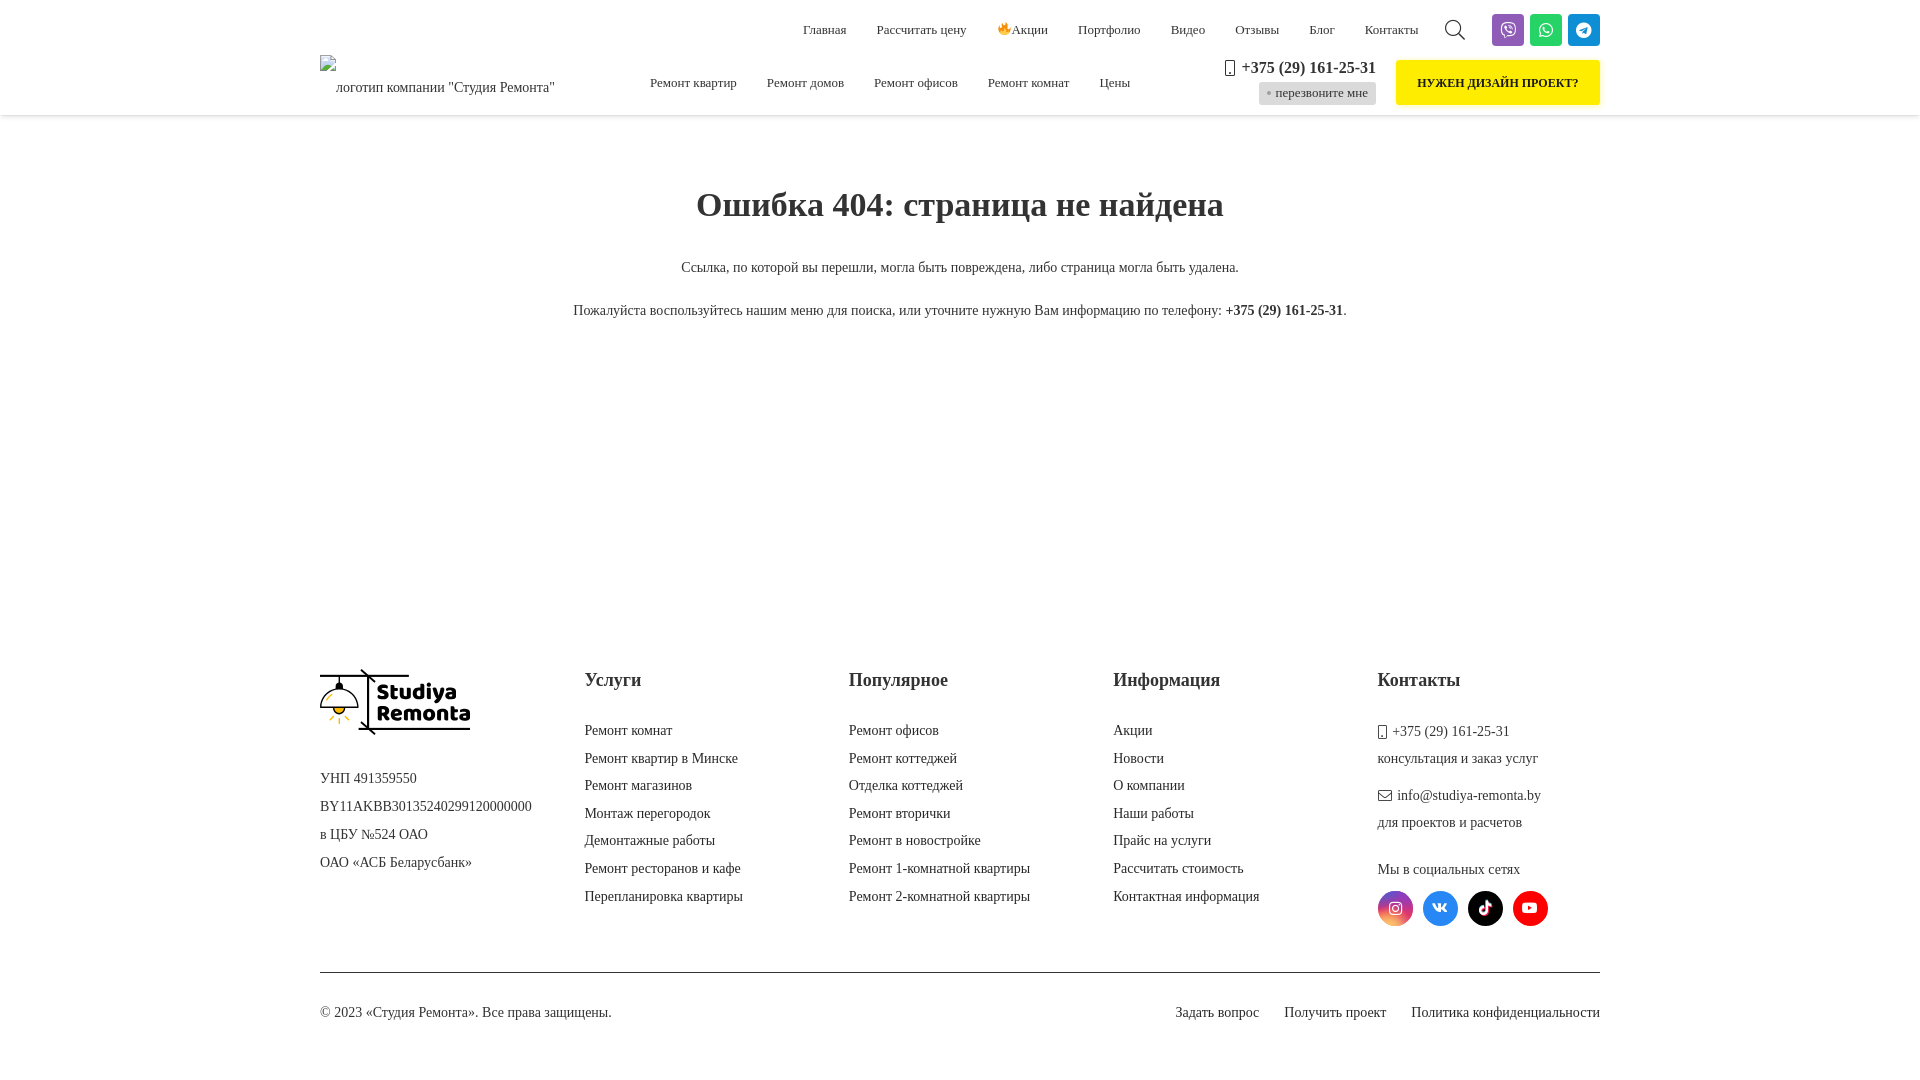 Image resolution: width=1920 pixels, height=1080 pixels. I want to click on Instagram, so click(1396, 908).